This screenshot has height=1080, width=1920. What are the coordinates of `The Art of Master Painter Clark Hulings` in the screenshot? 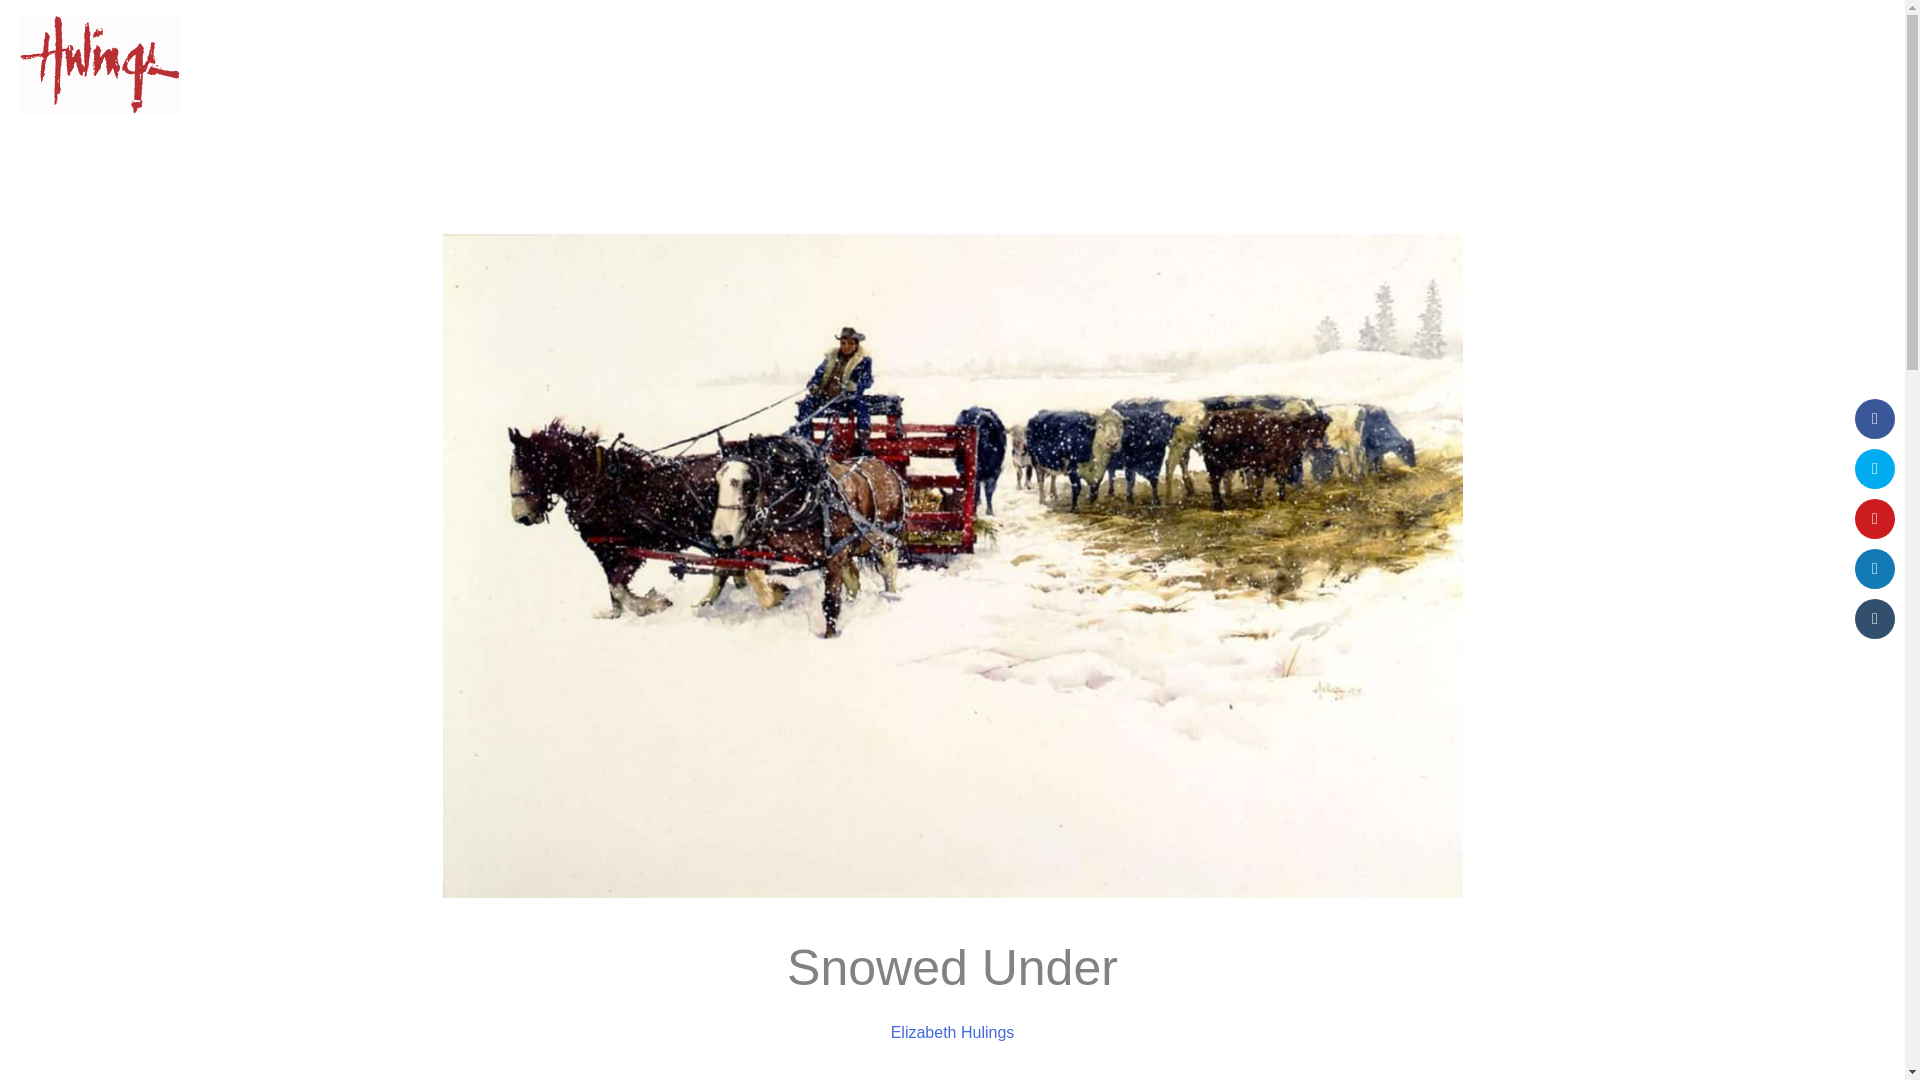 It's located at (1652, 65).